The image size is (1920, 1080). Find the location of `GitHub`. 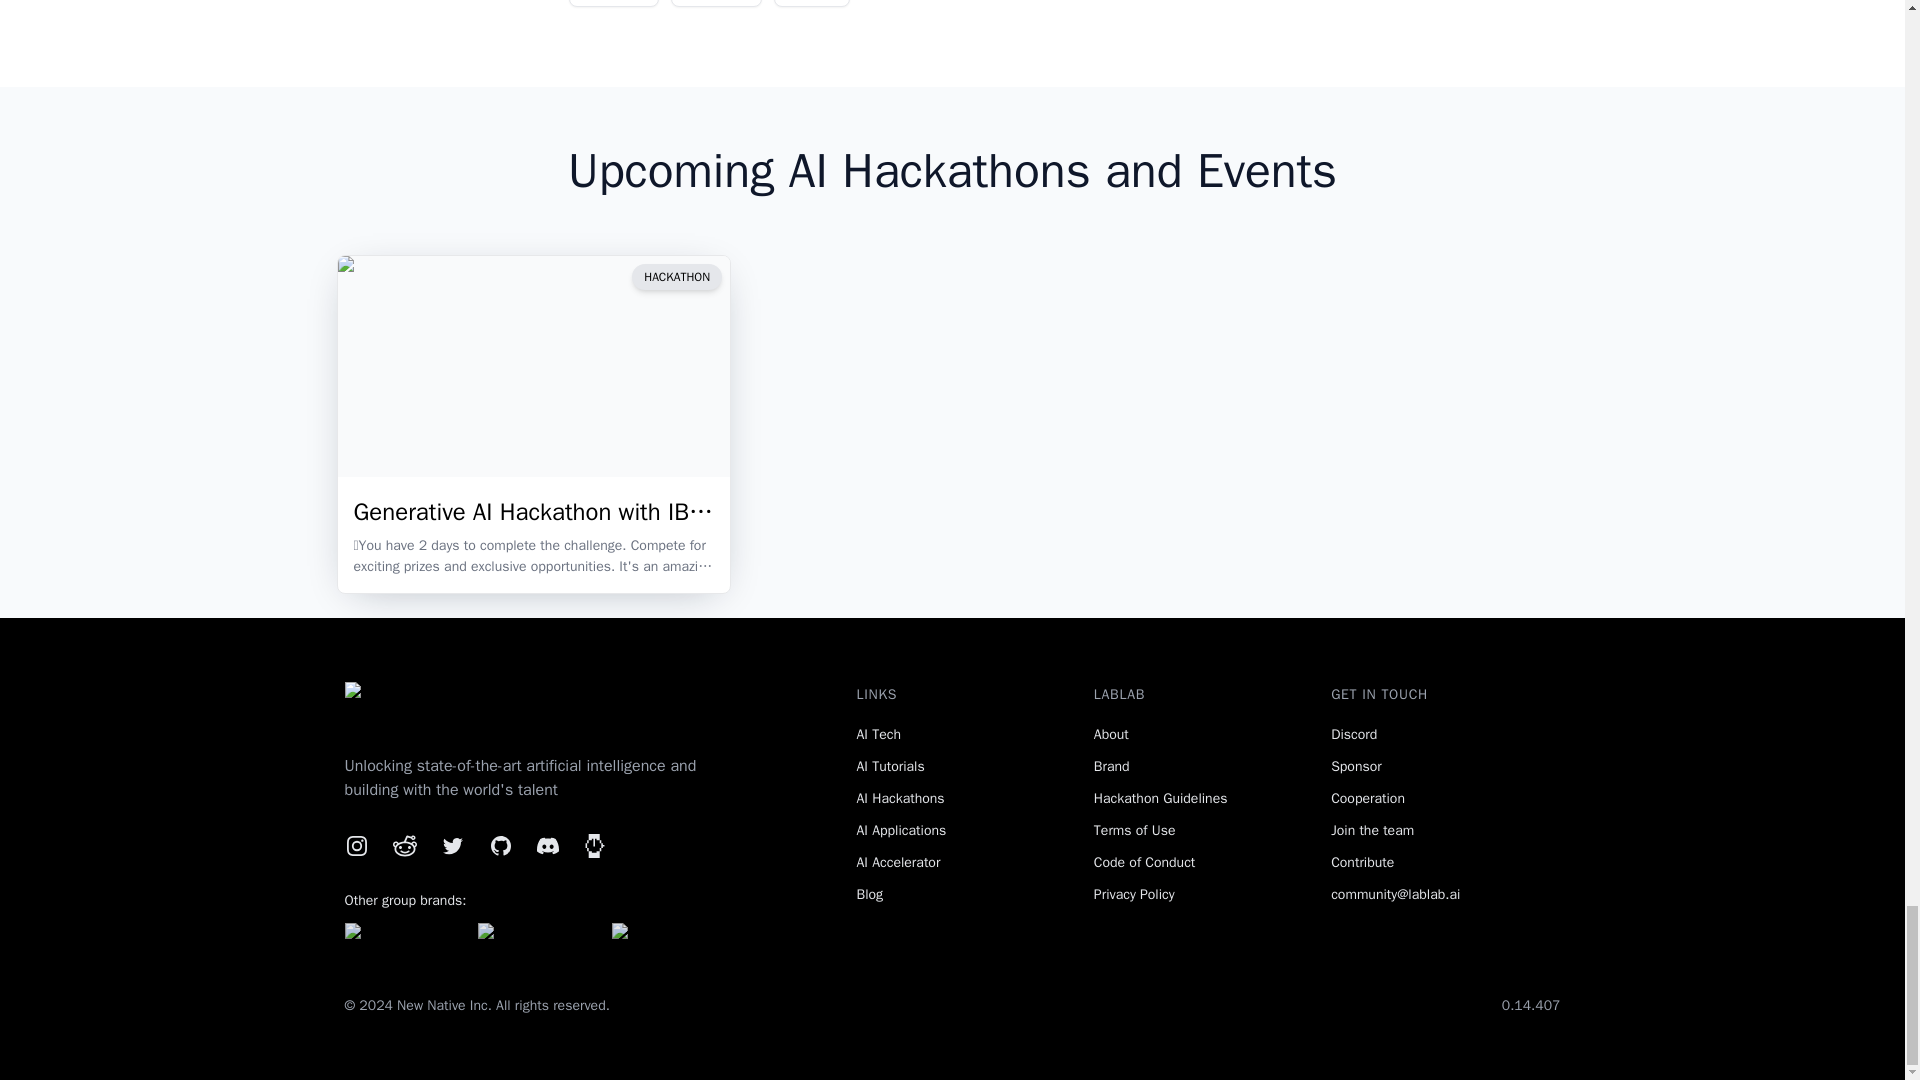

GitHub is located at coordinates (500, 845).